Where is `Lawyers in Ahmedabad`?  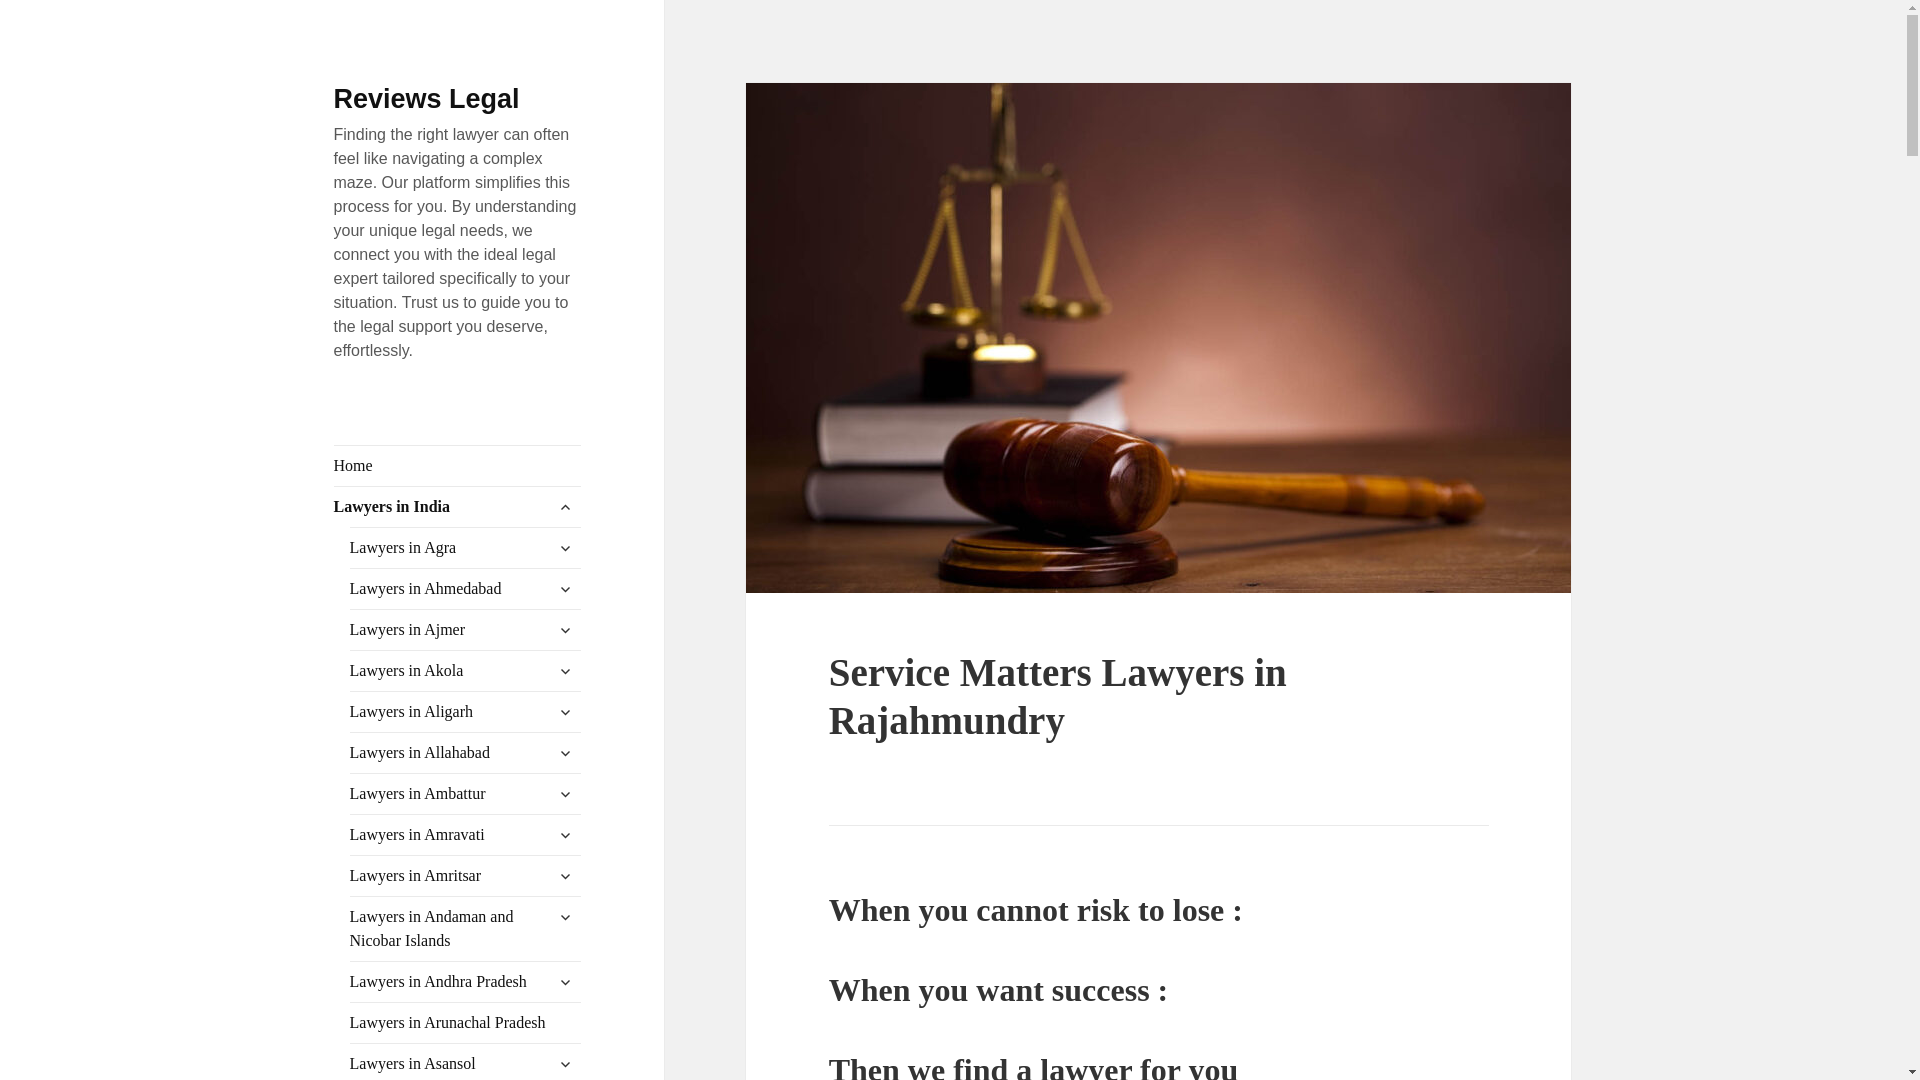
Lawyers in Ahmedabad is located at coordinates (465, 589).